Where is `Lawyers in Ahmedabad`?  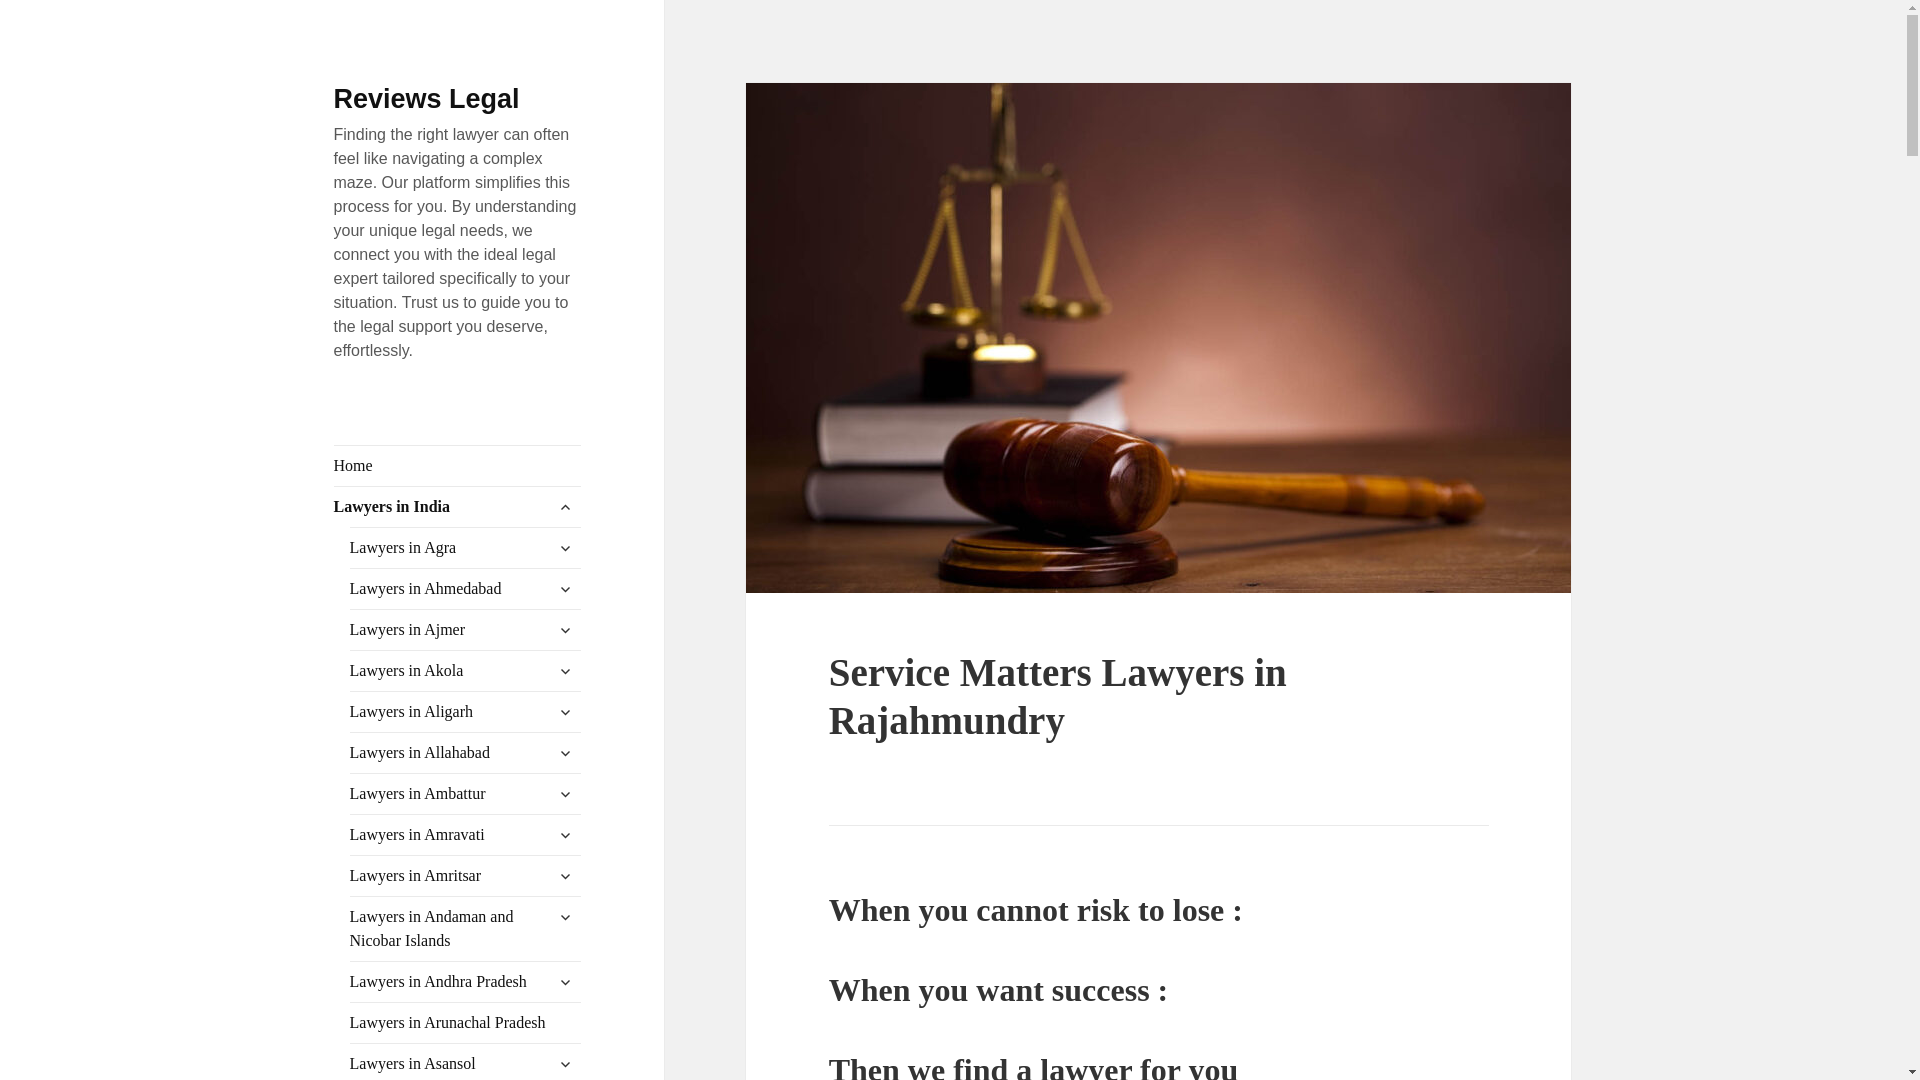
Lawyers in Ahmedabad is located at coordinates (465, 589).